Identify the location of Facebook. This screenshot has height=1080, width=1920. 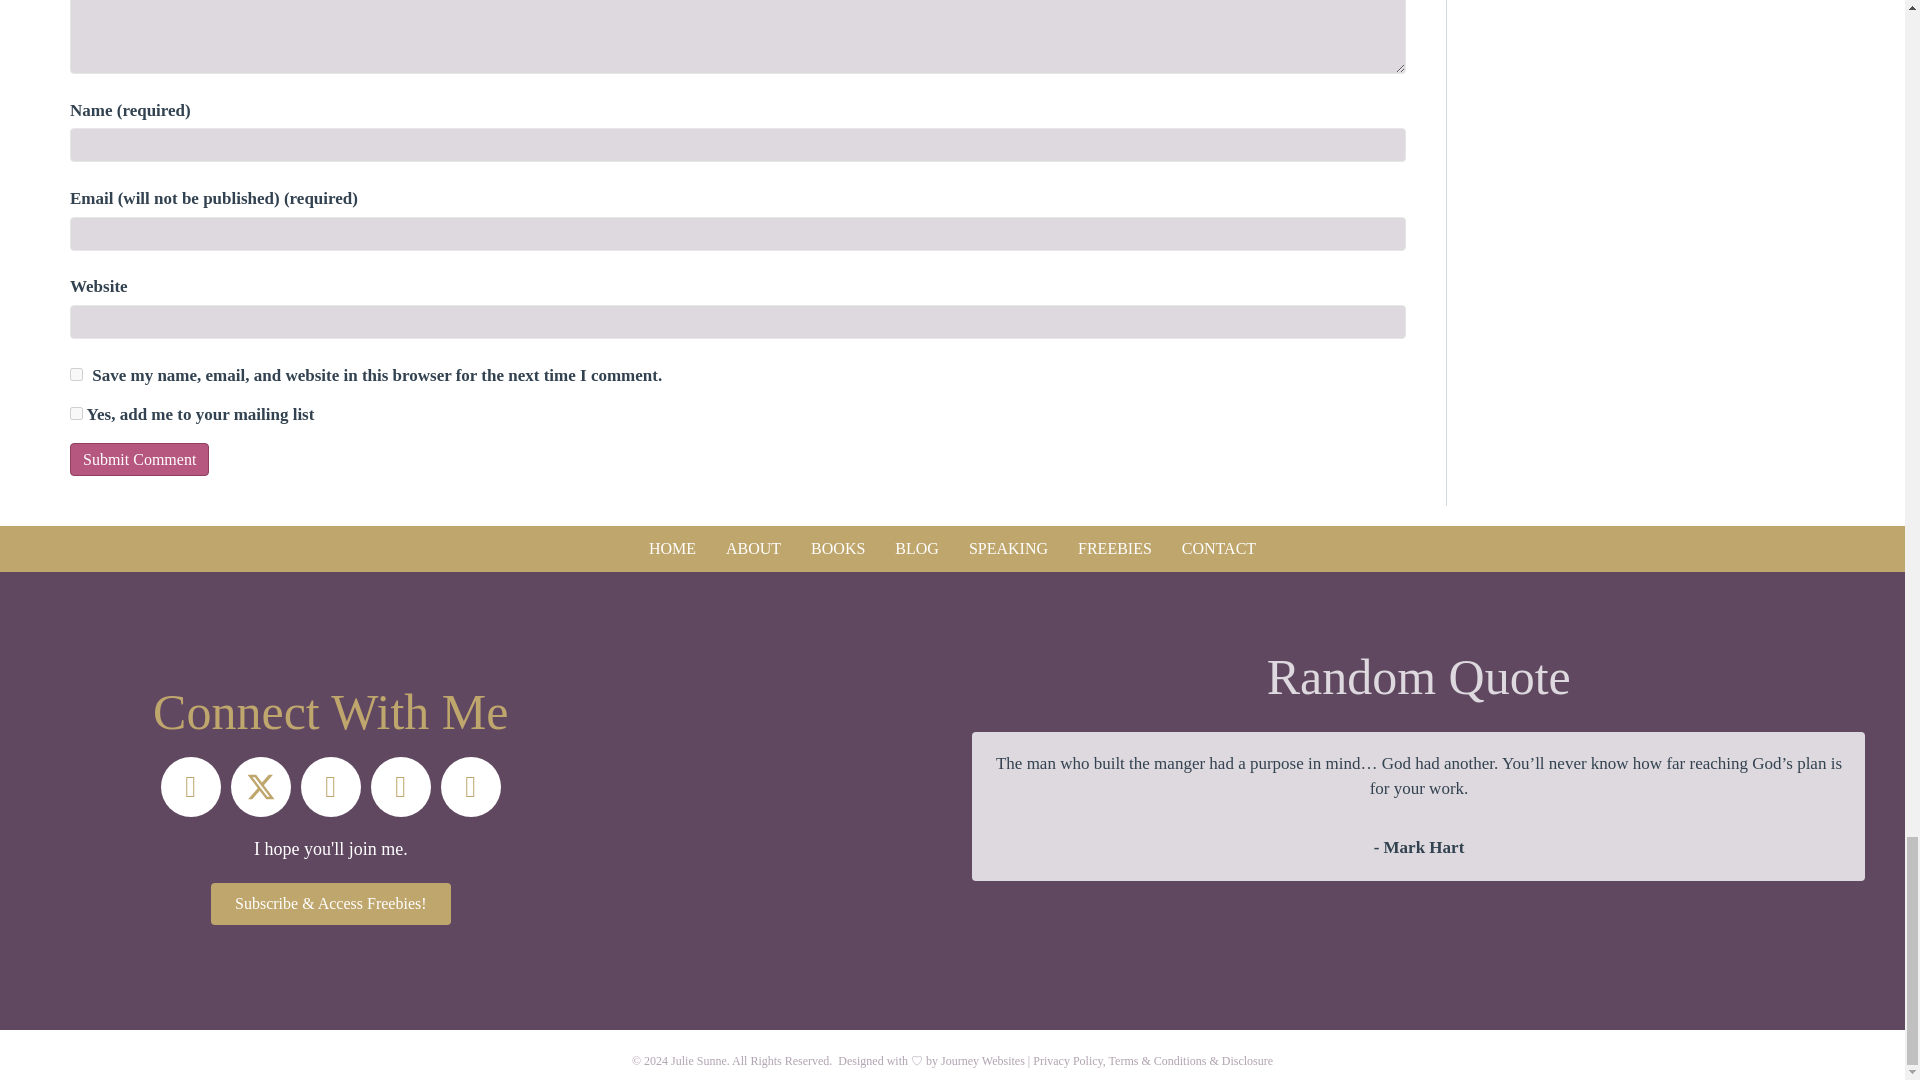
(190, 786).